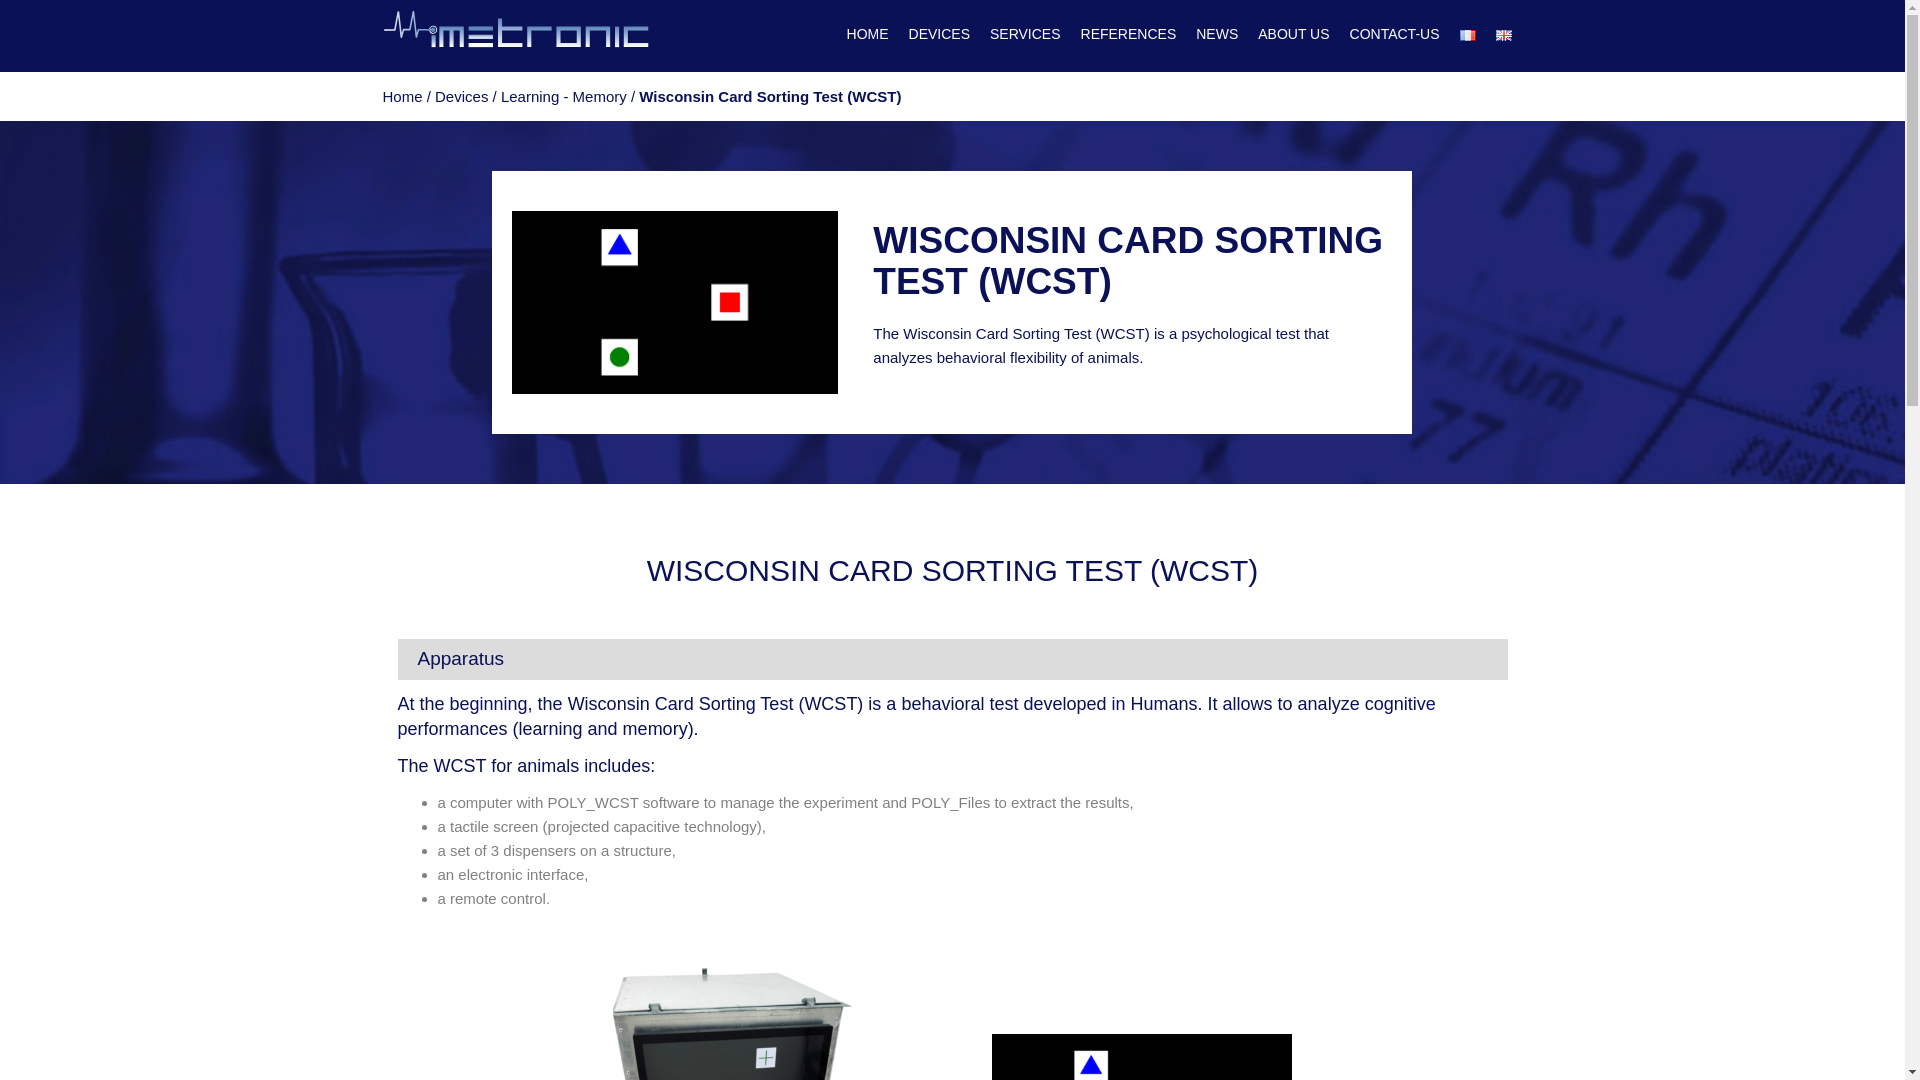 The width and height of the screenshot is (1920, 1080). I want to click on NEWS, so click(1217, 34).